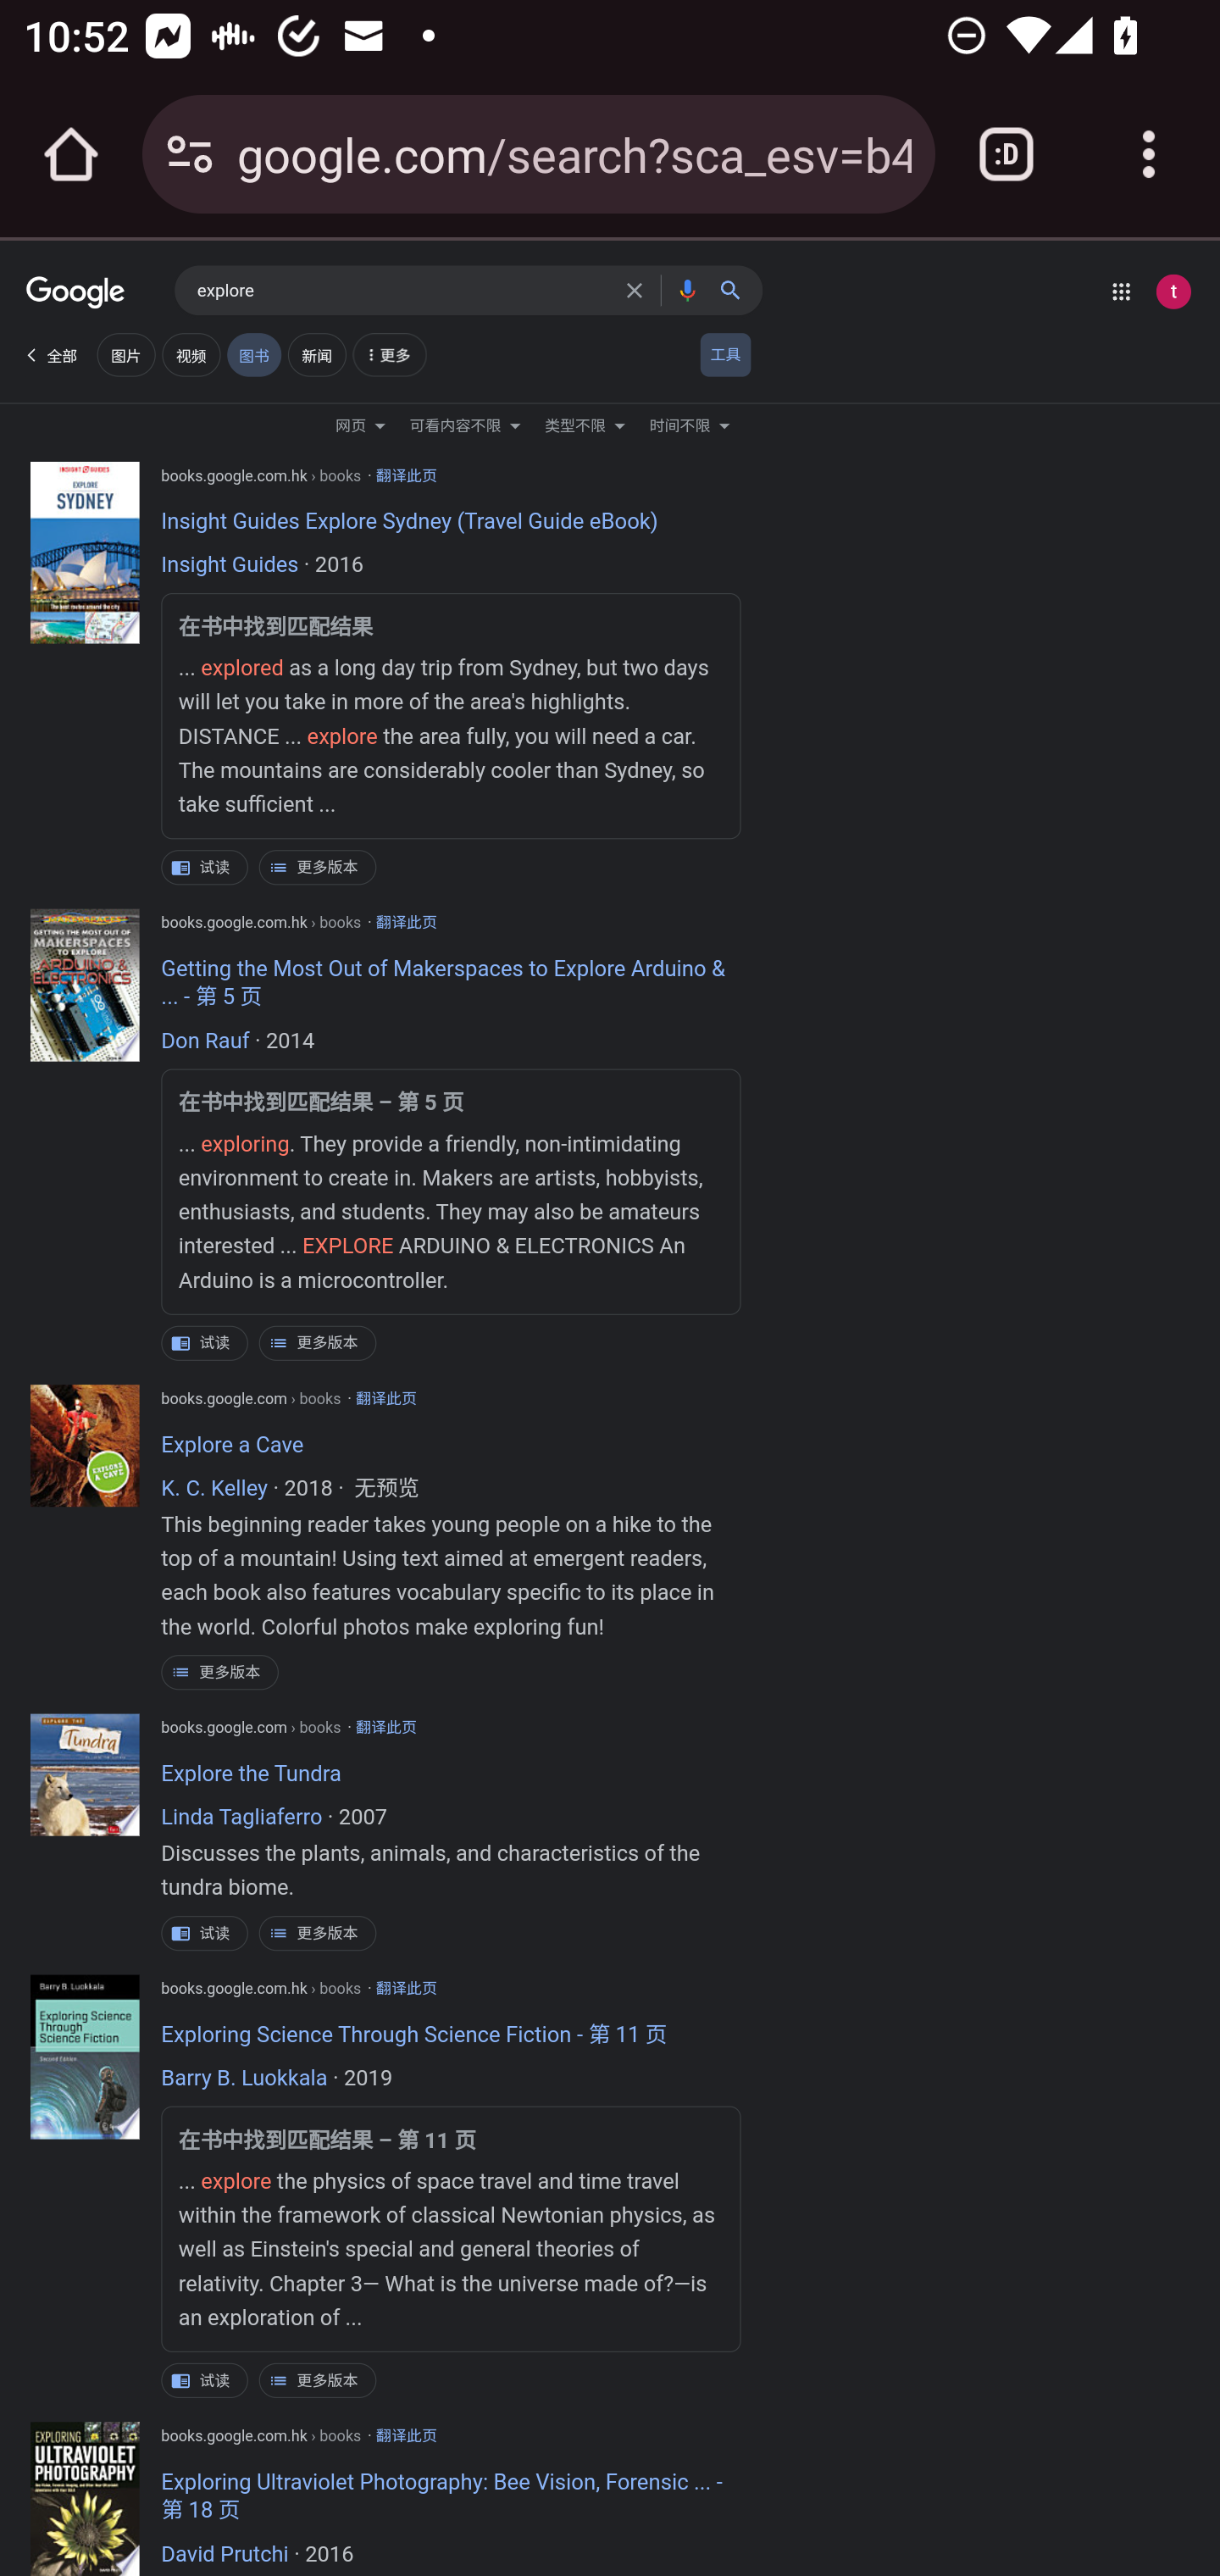  I want to click on Switch or close tabs, so click(1006, 154).